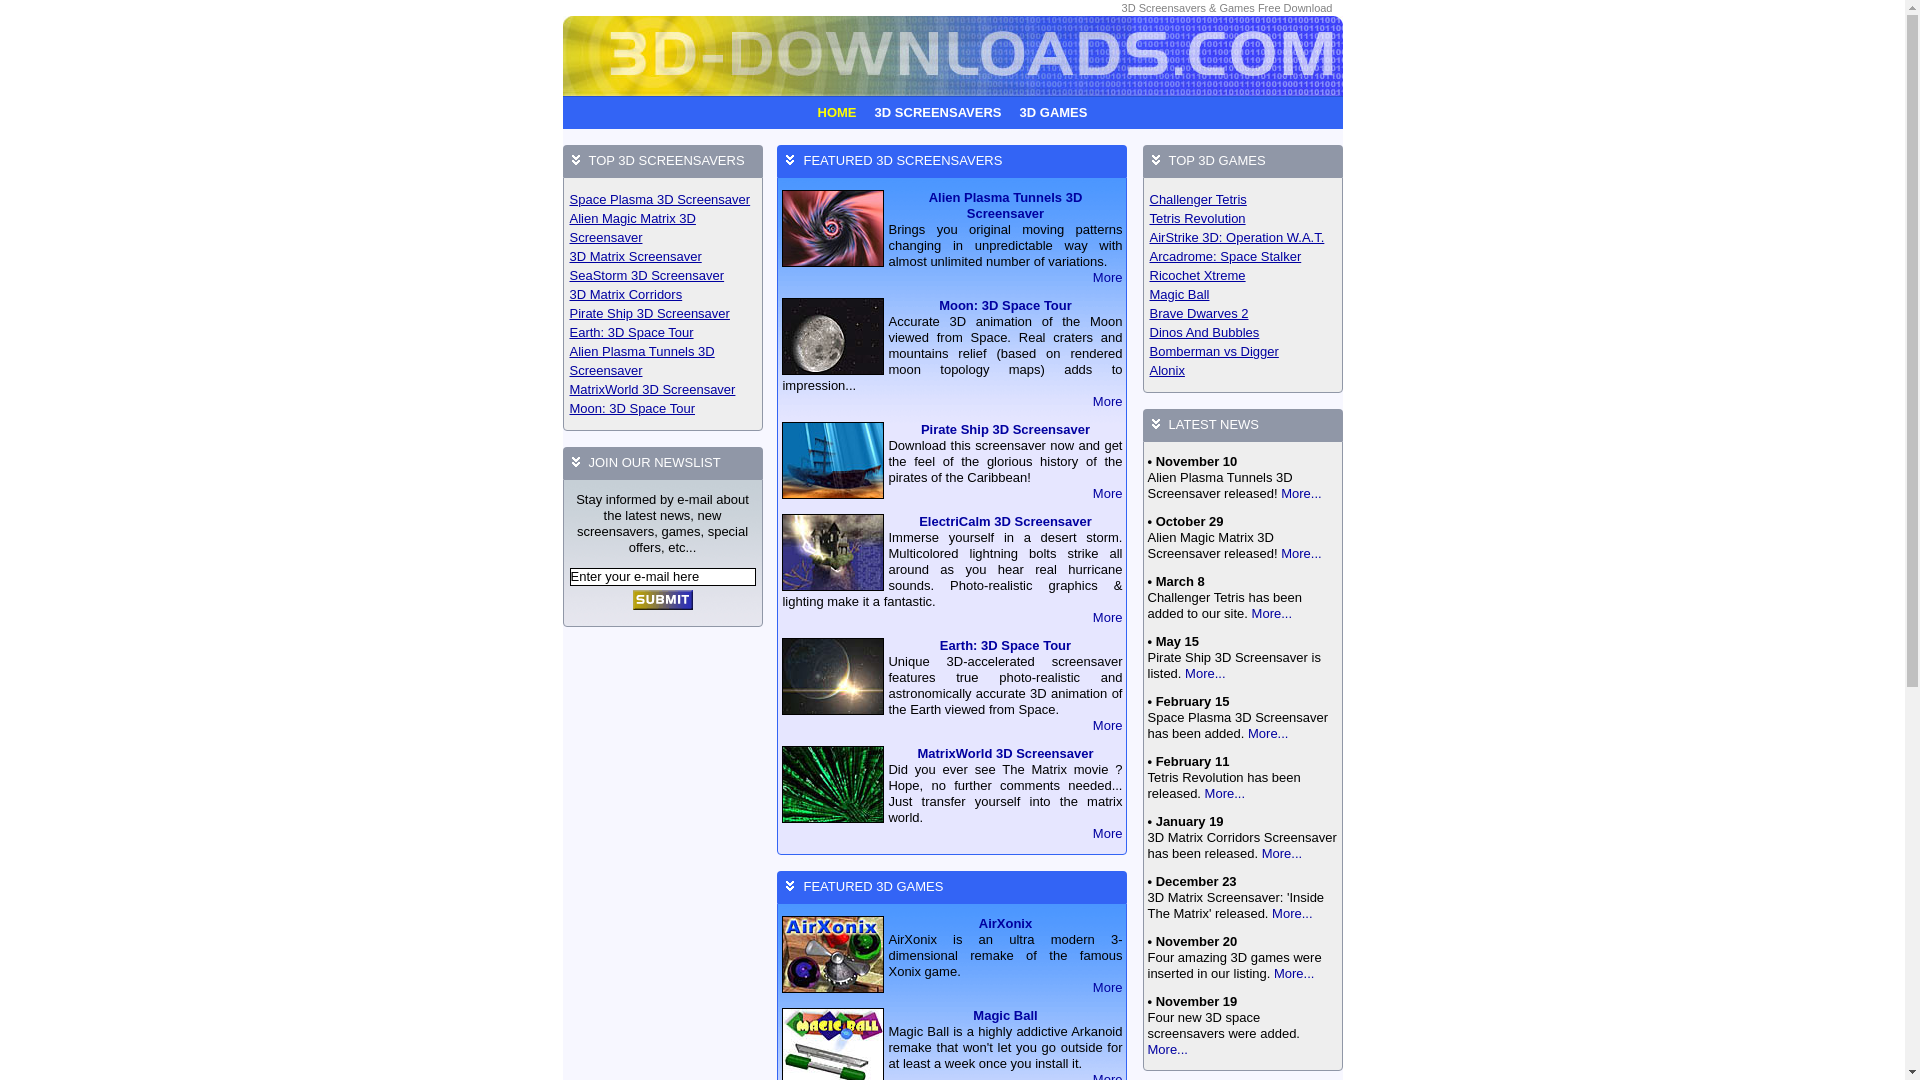  I want to click on Pirate Ship 3D Screensaver, so click(664, 314).